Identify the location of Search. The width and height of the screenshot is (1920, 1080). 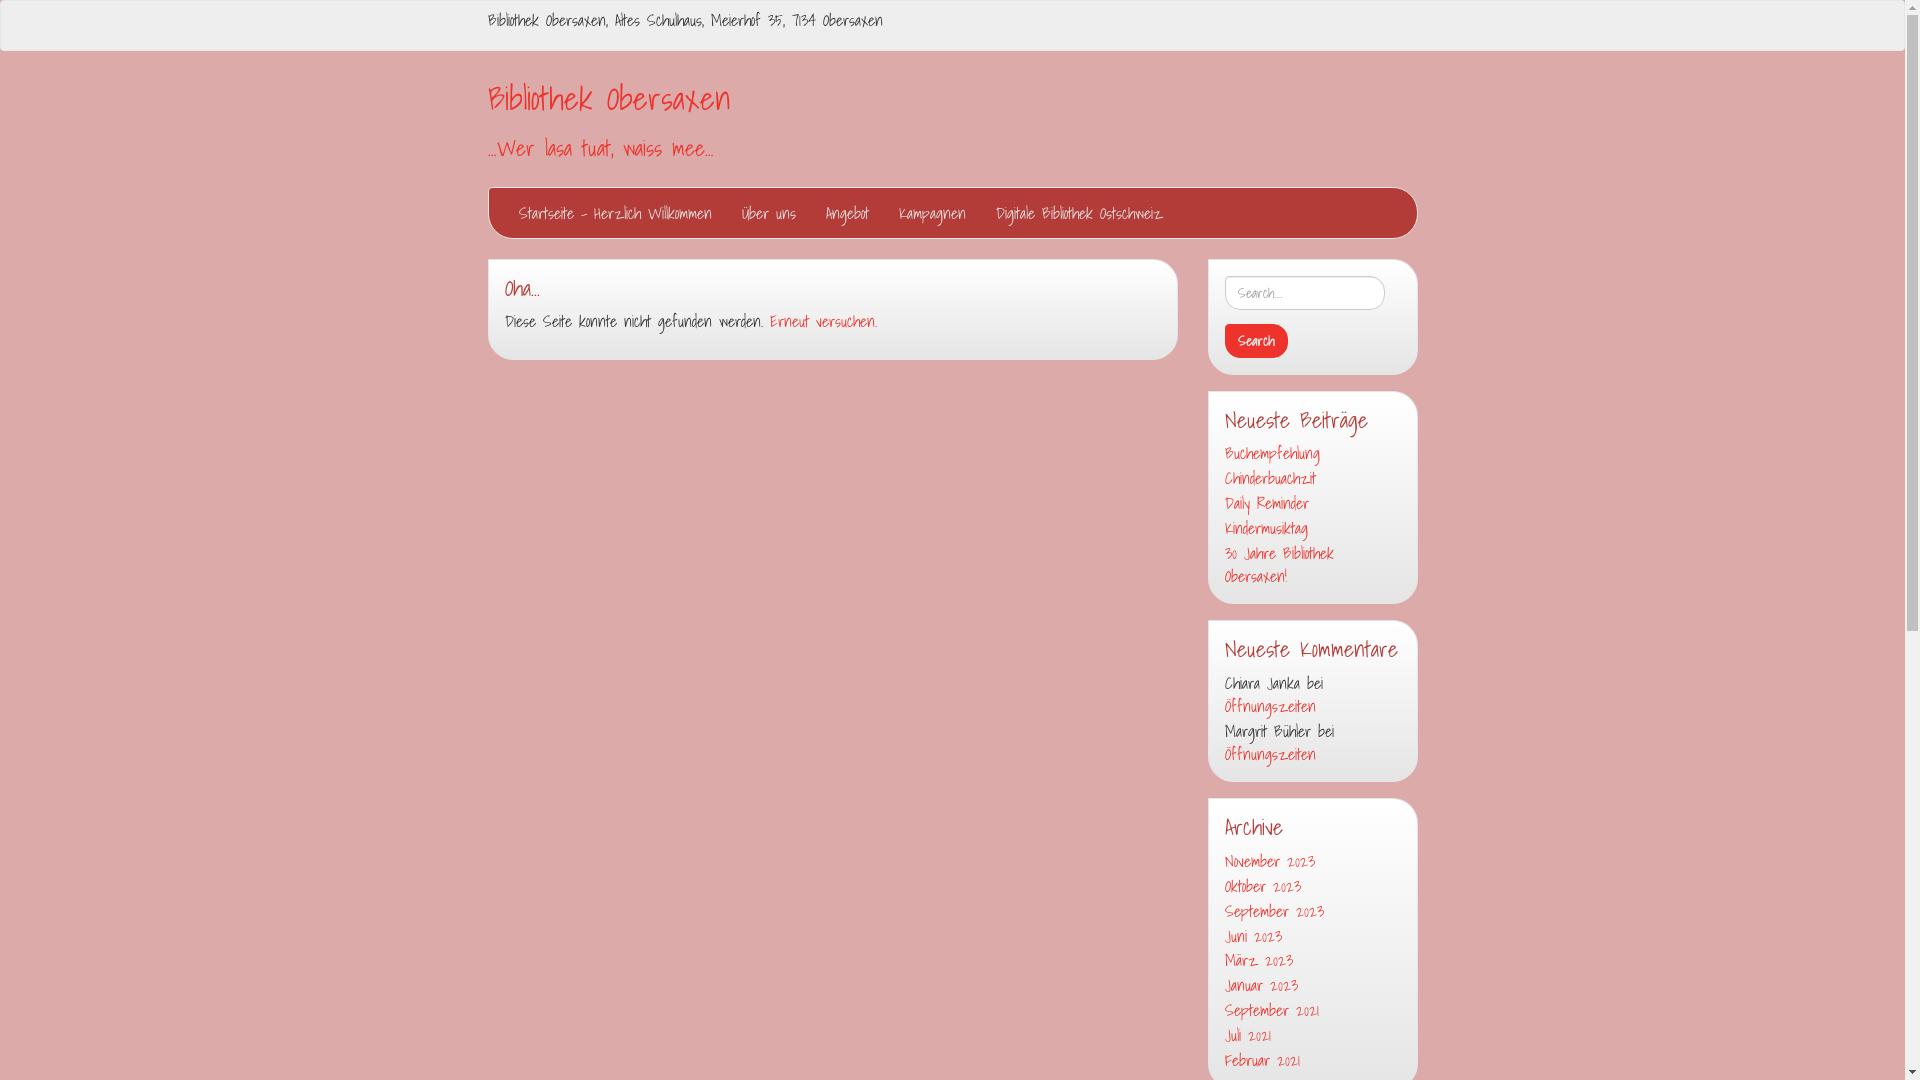
(1256, 341).